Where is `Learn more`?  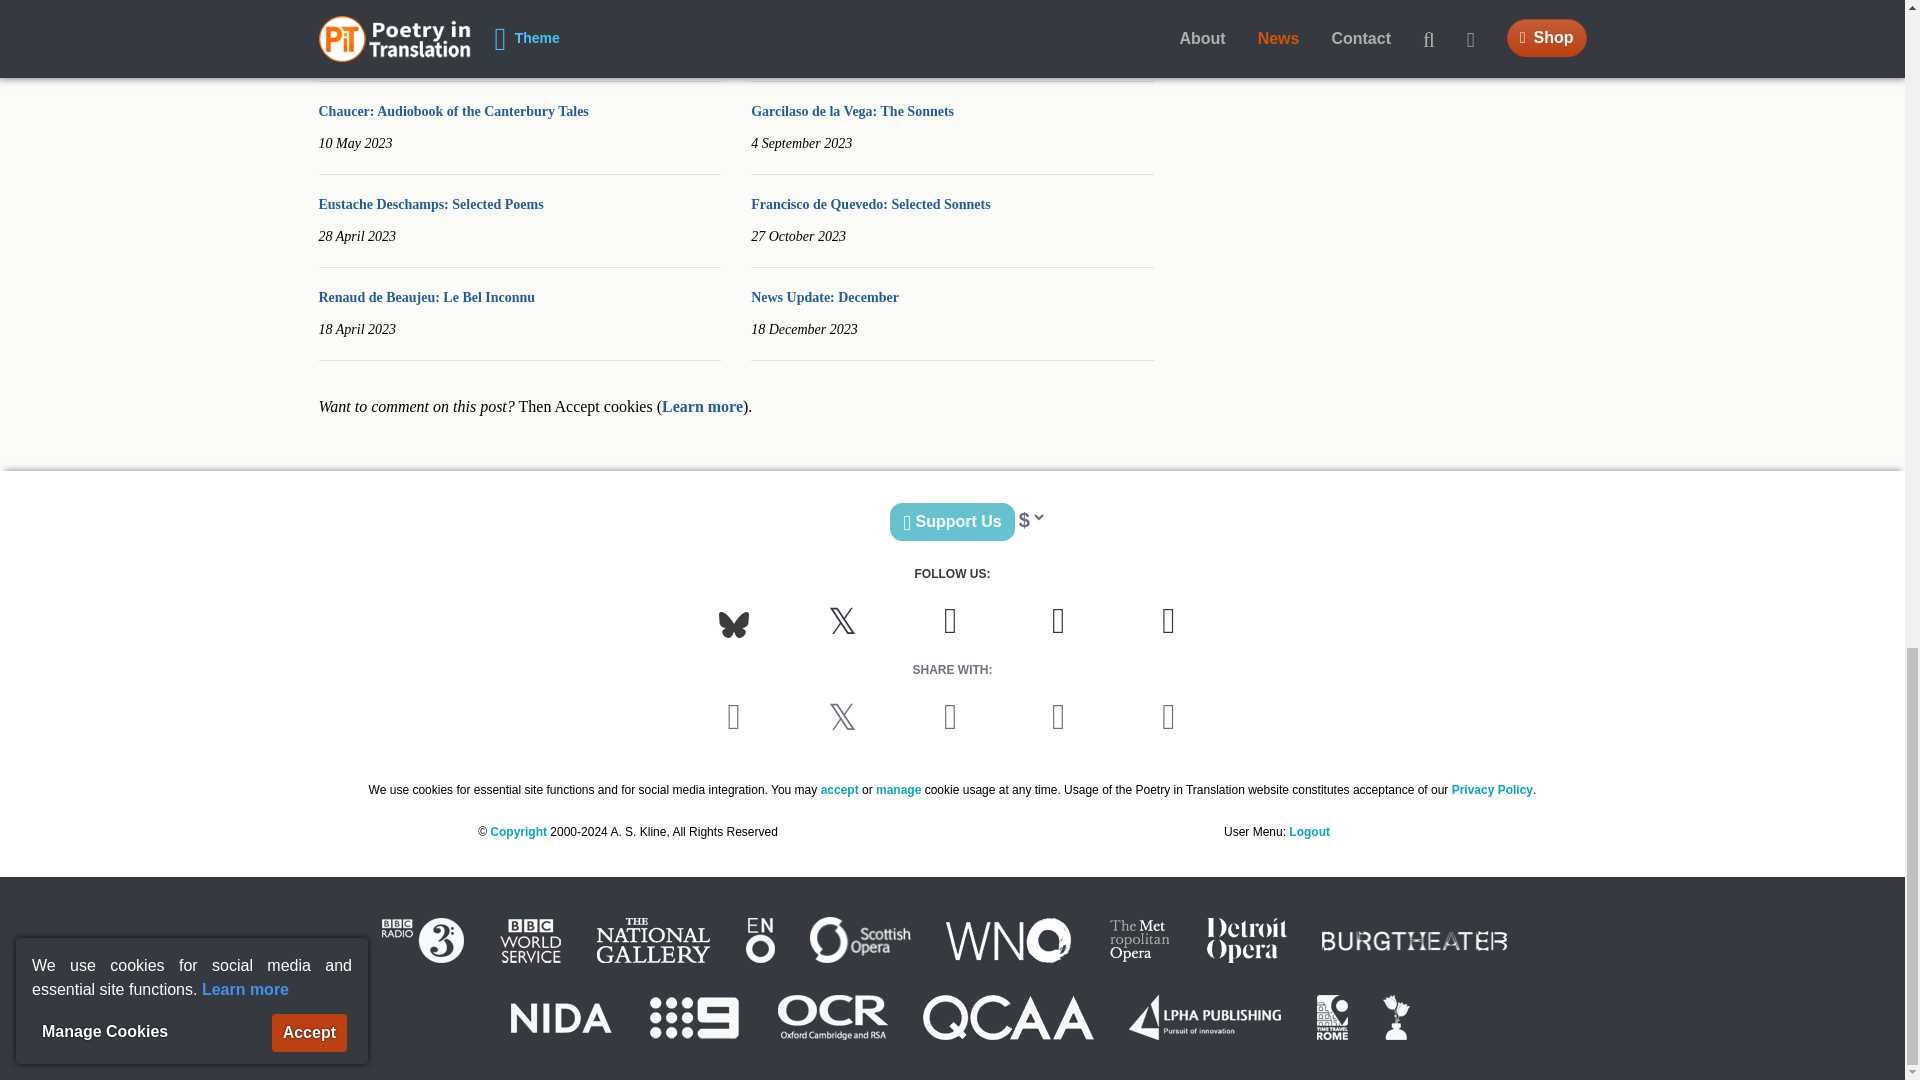 Learn more is located at coordinates (702, 406).